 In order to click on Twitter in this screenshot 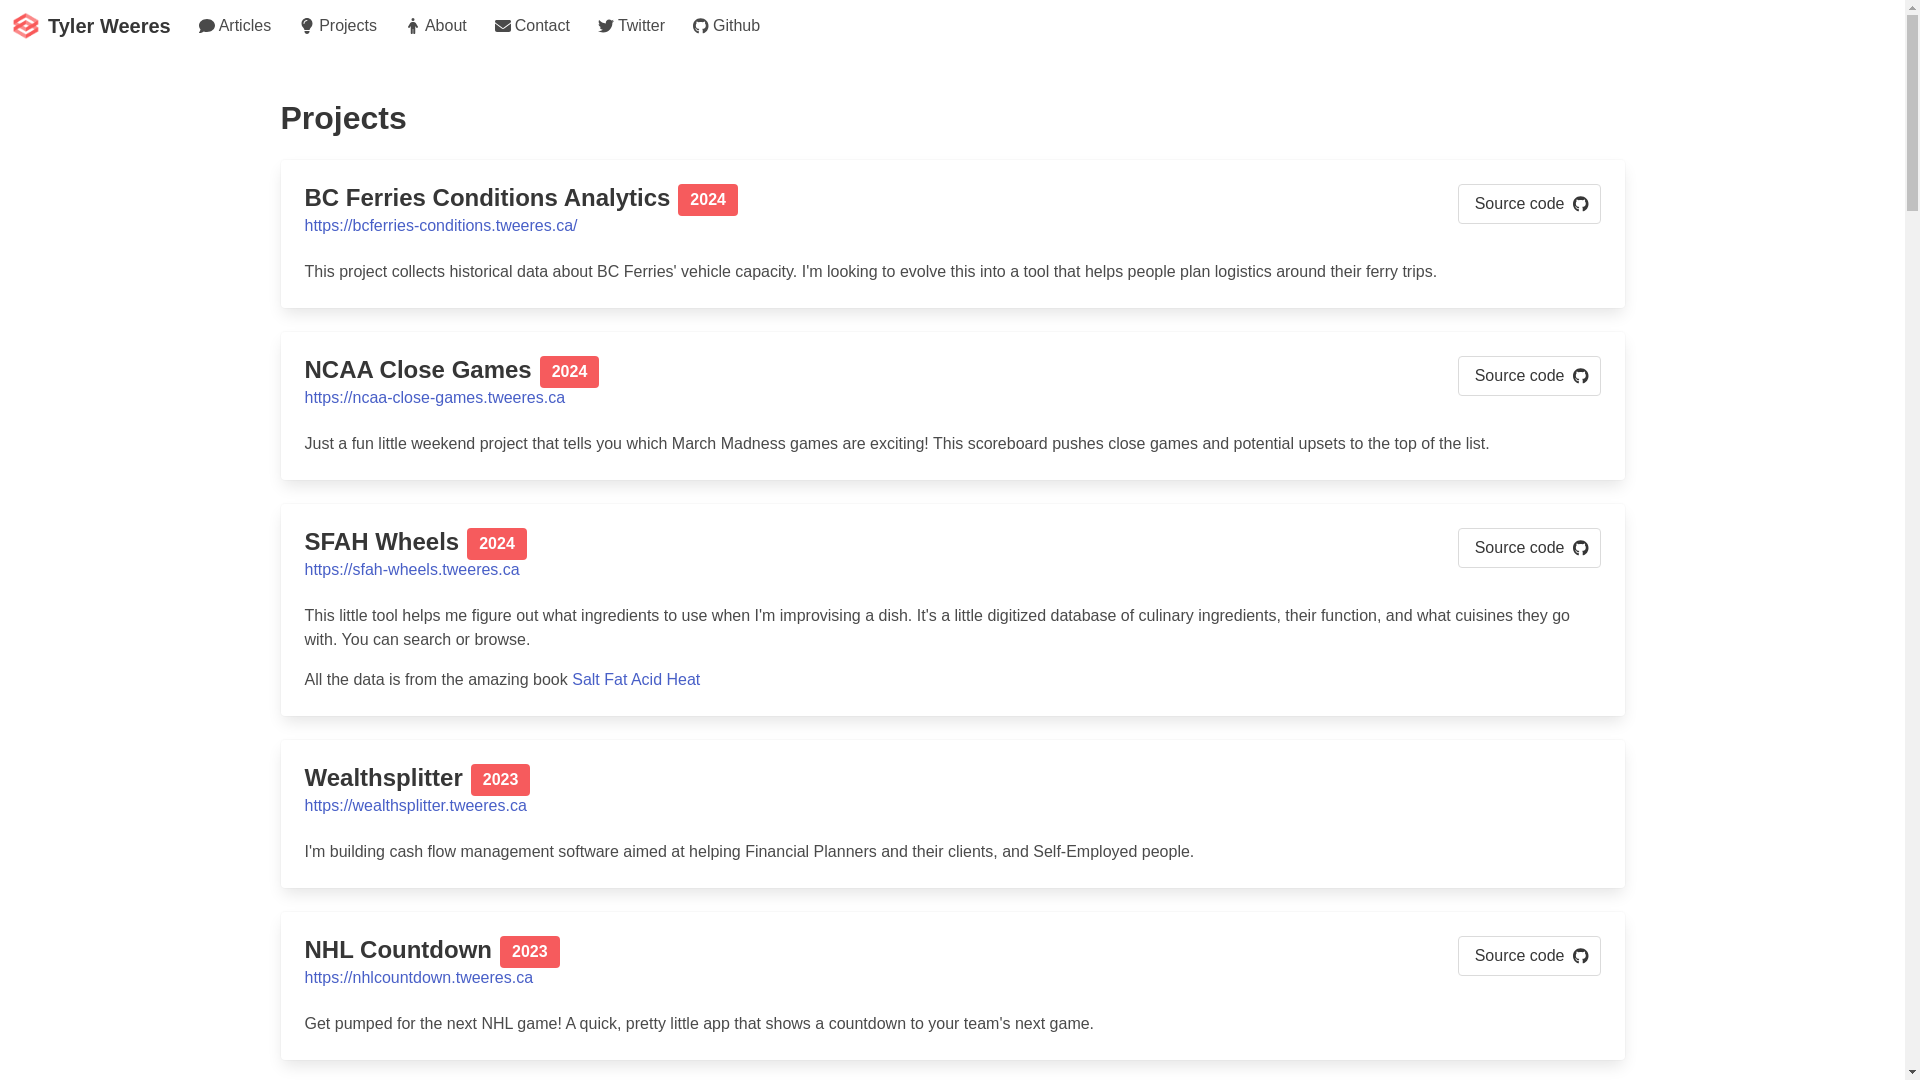, I will do `click(1529, 376)`.